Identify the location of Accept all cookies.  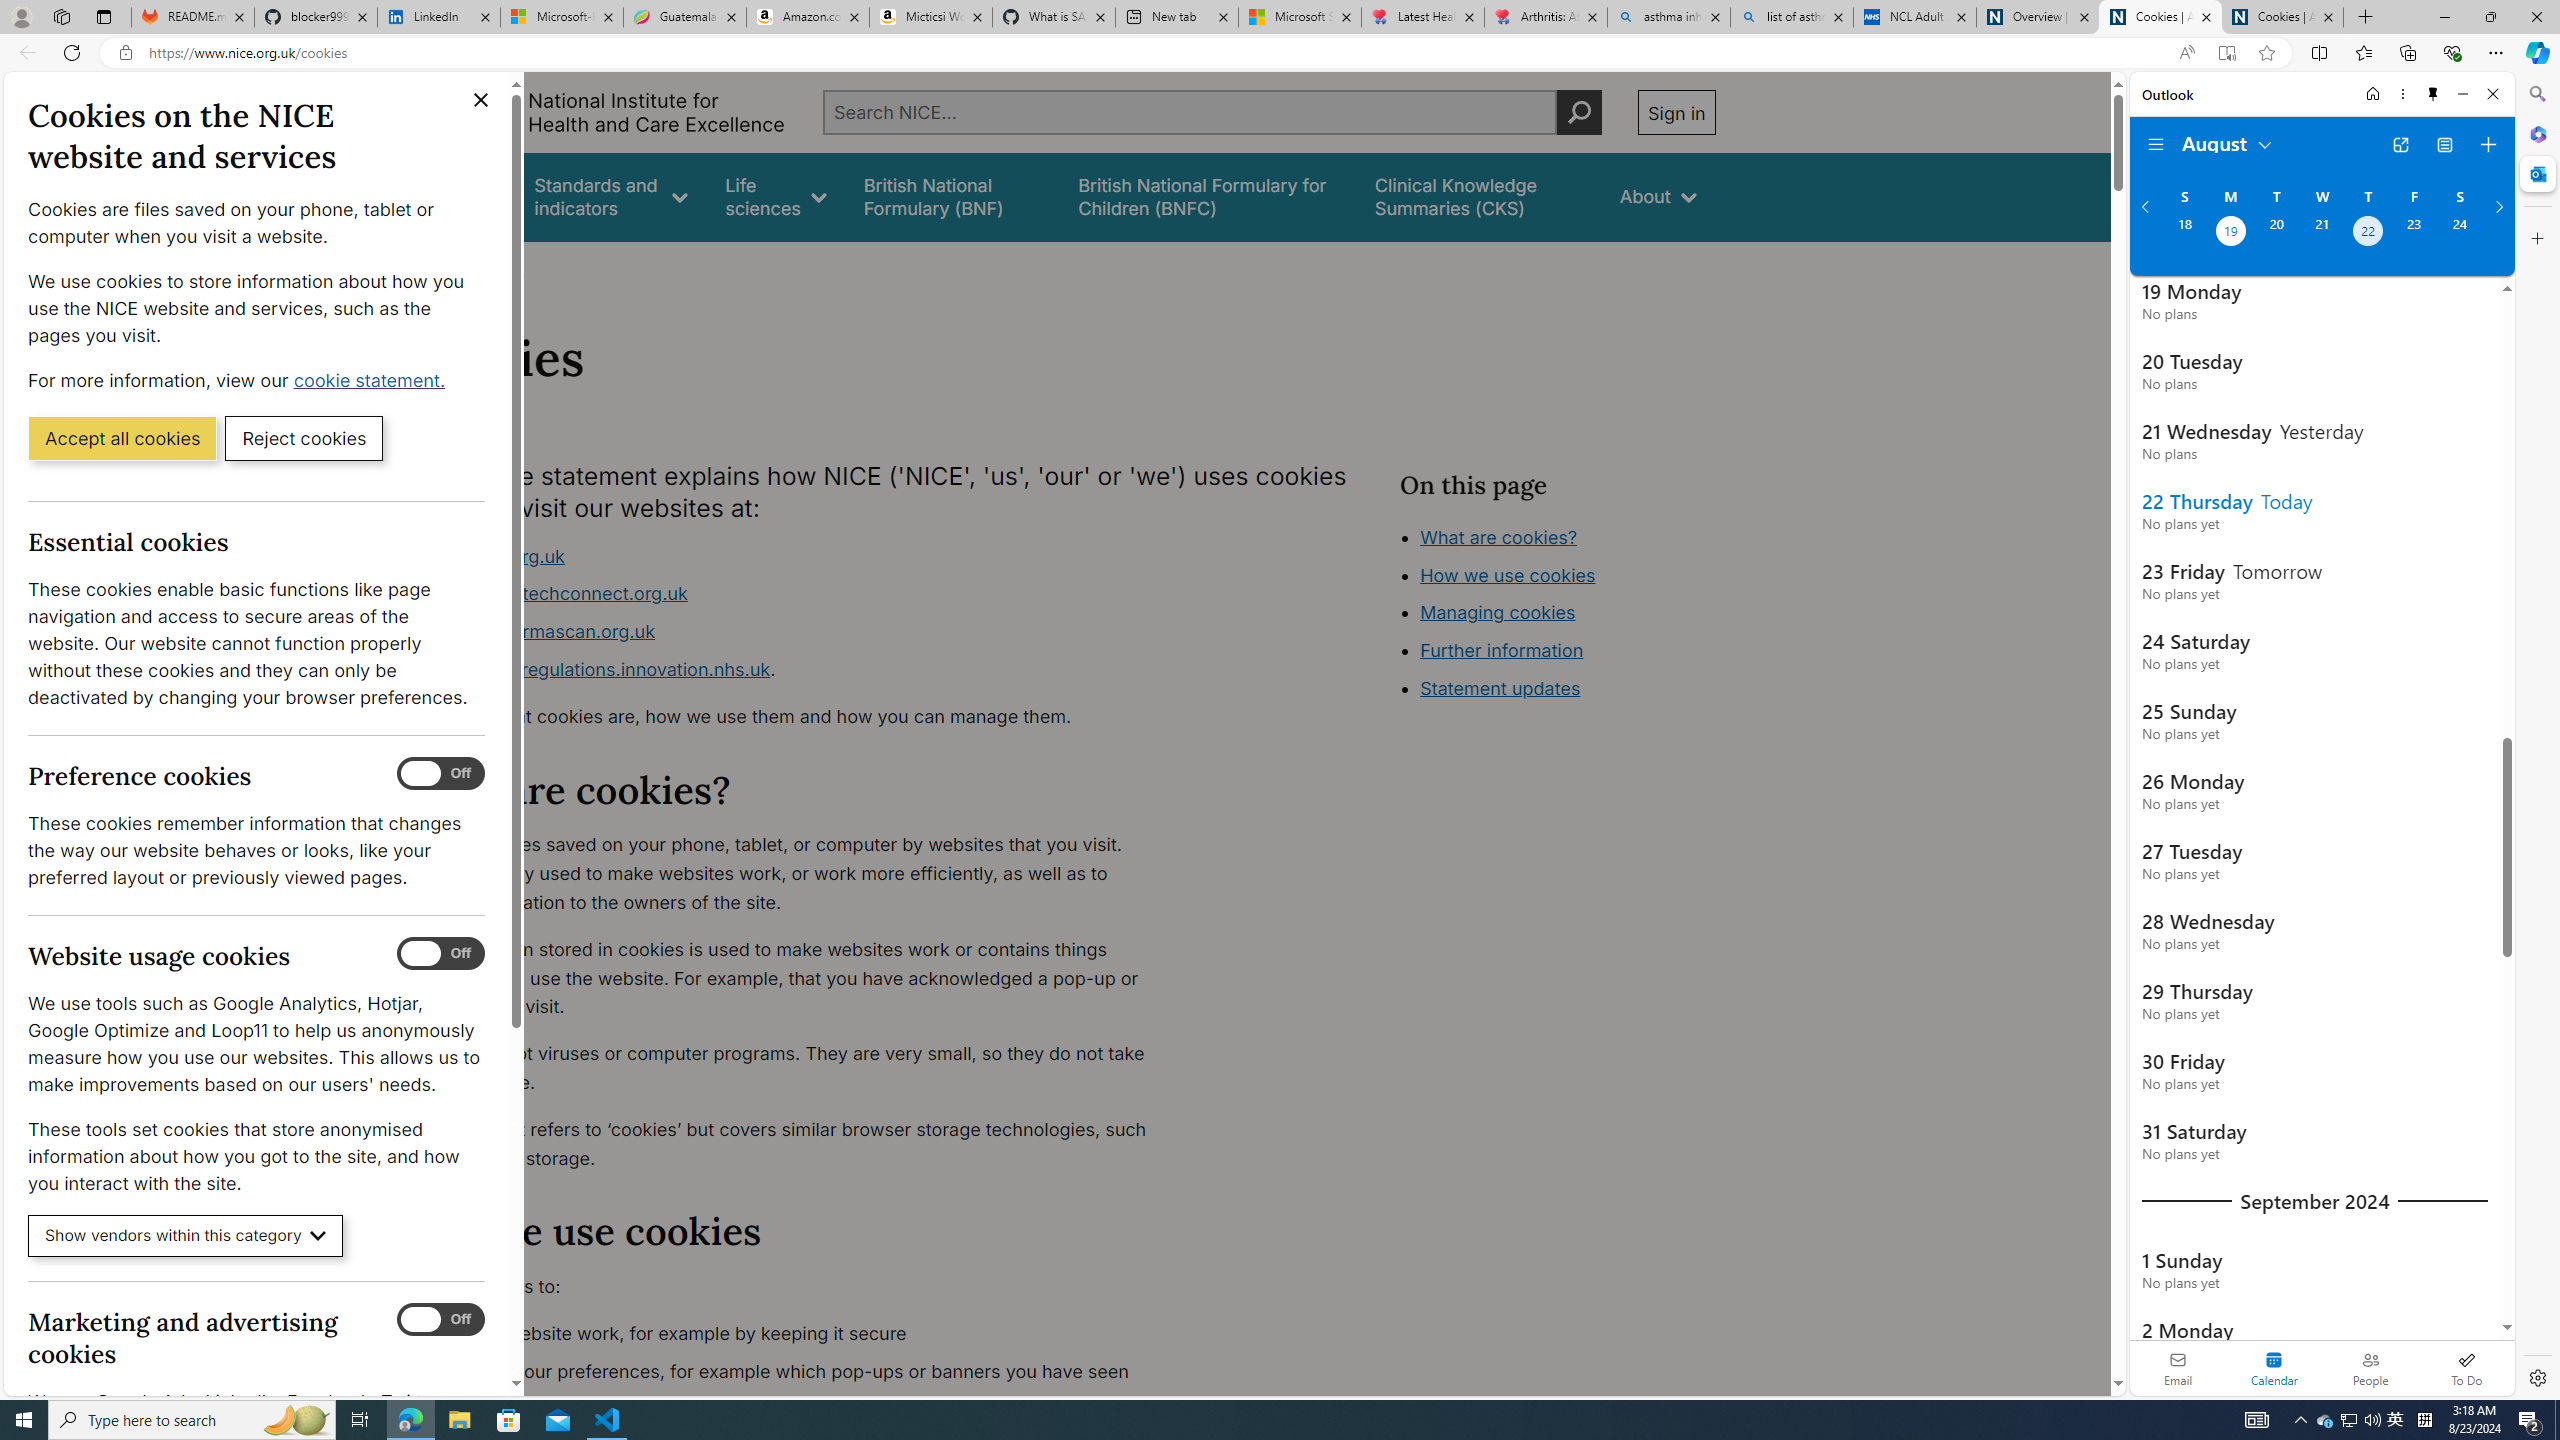
(122, 437).